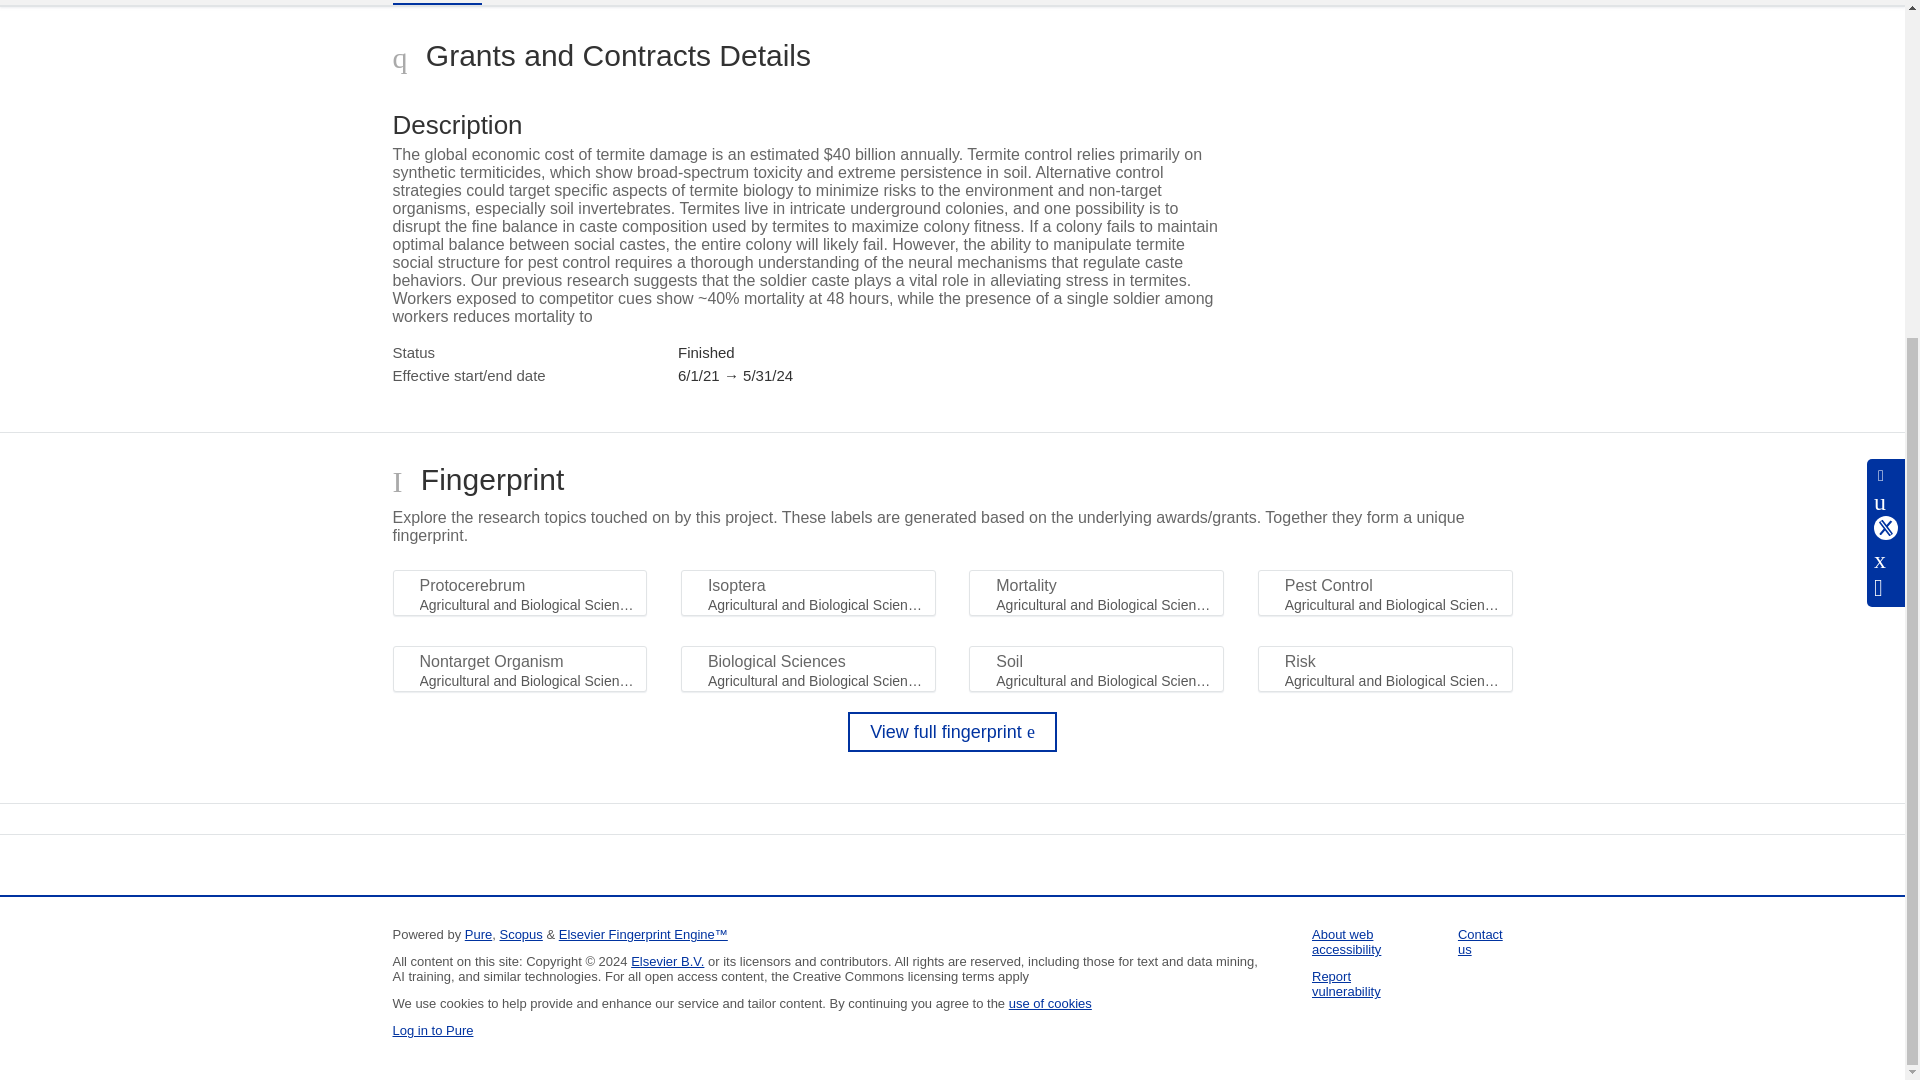  I want to click on Scopus, so click(520, 934).